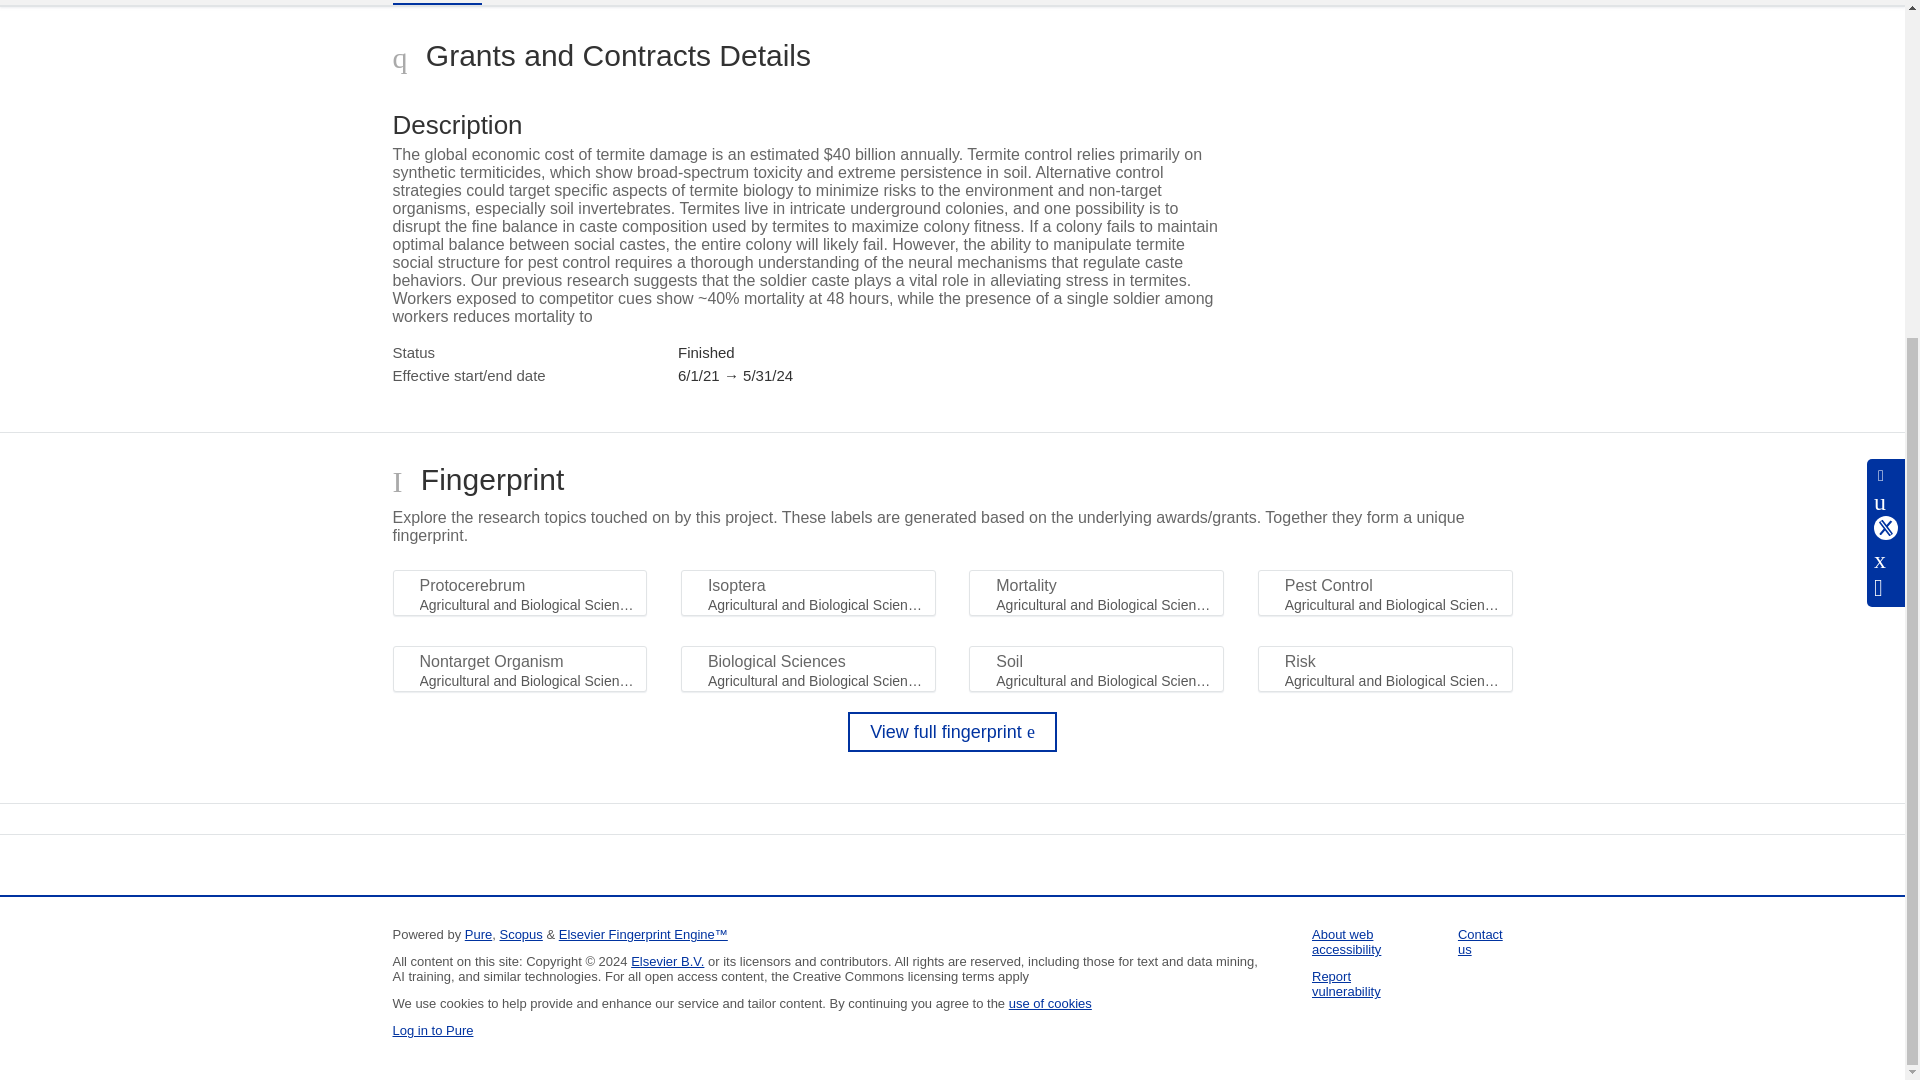  I want to click on Scopus, so click(520, 934).